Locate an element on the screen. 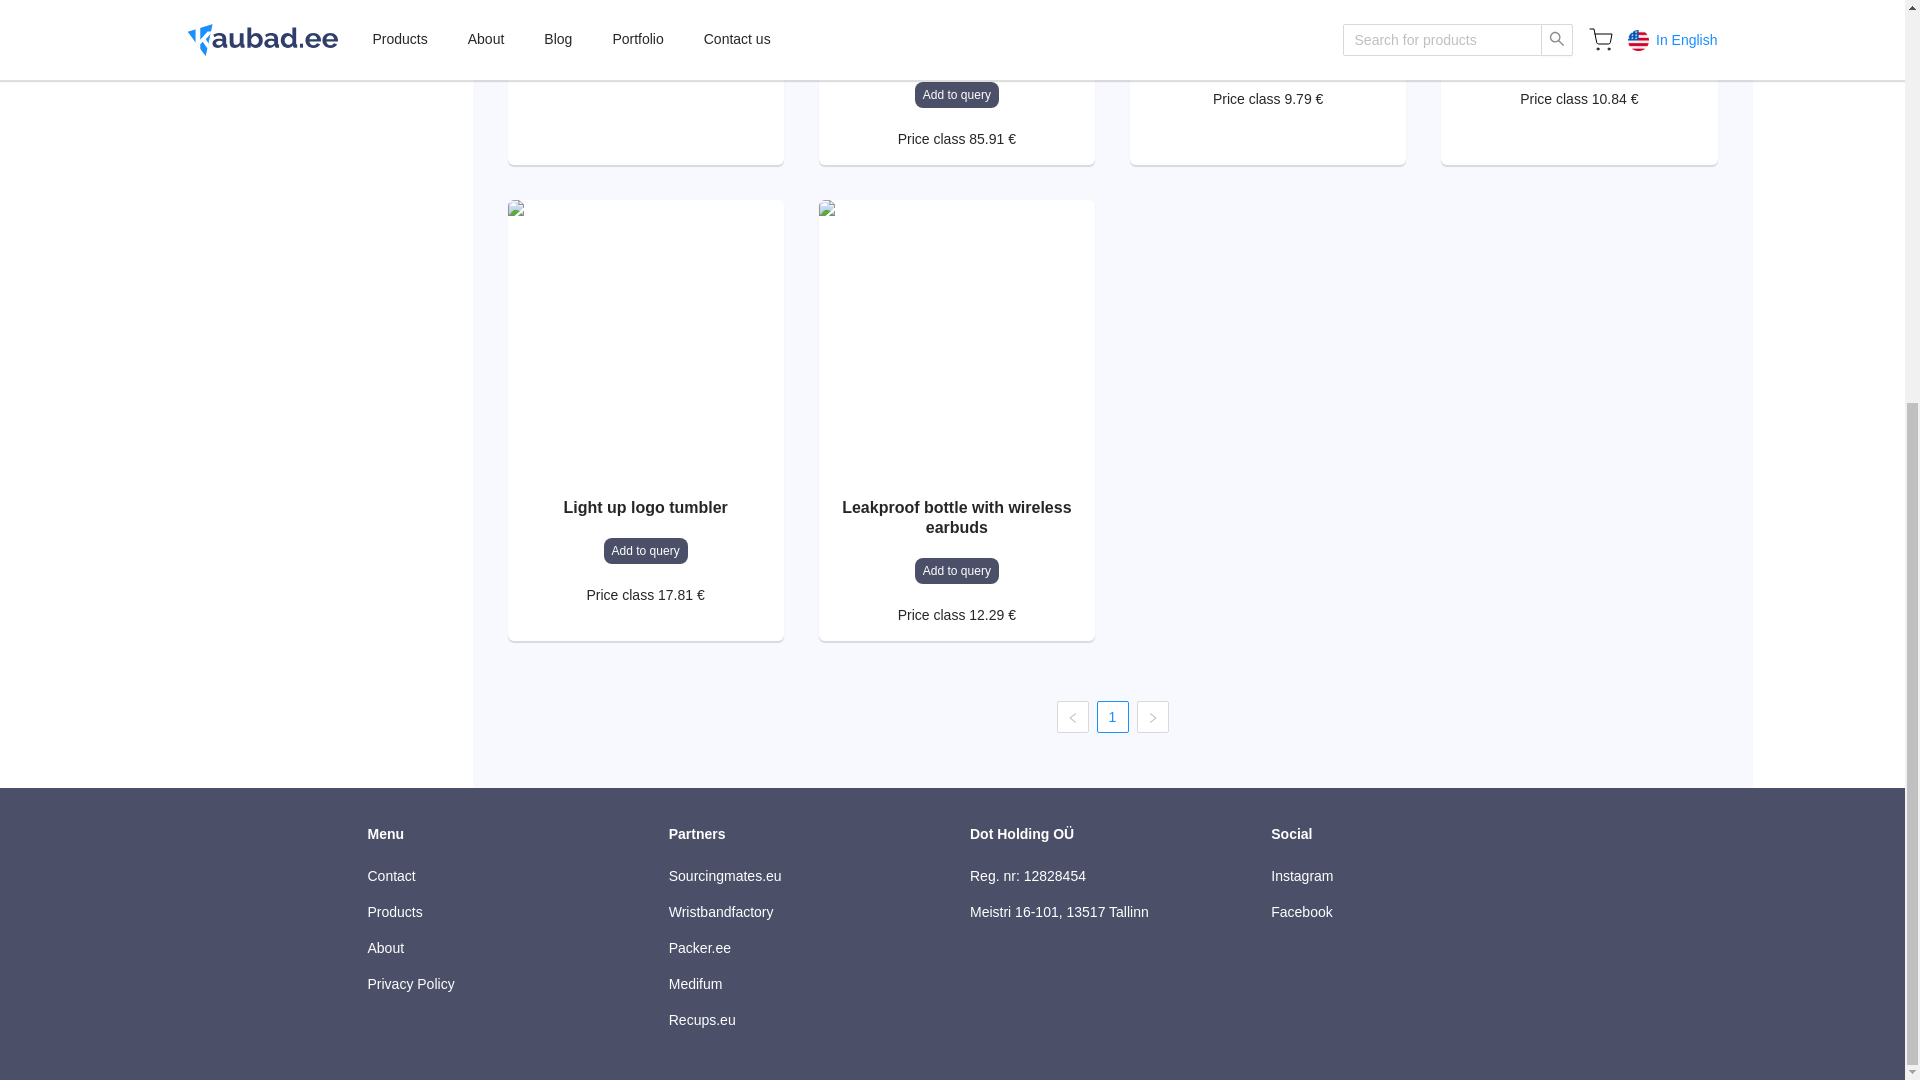  1 is located at coordinates (1113, 717).